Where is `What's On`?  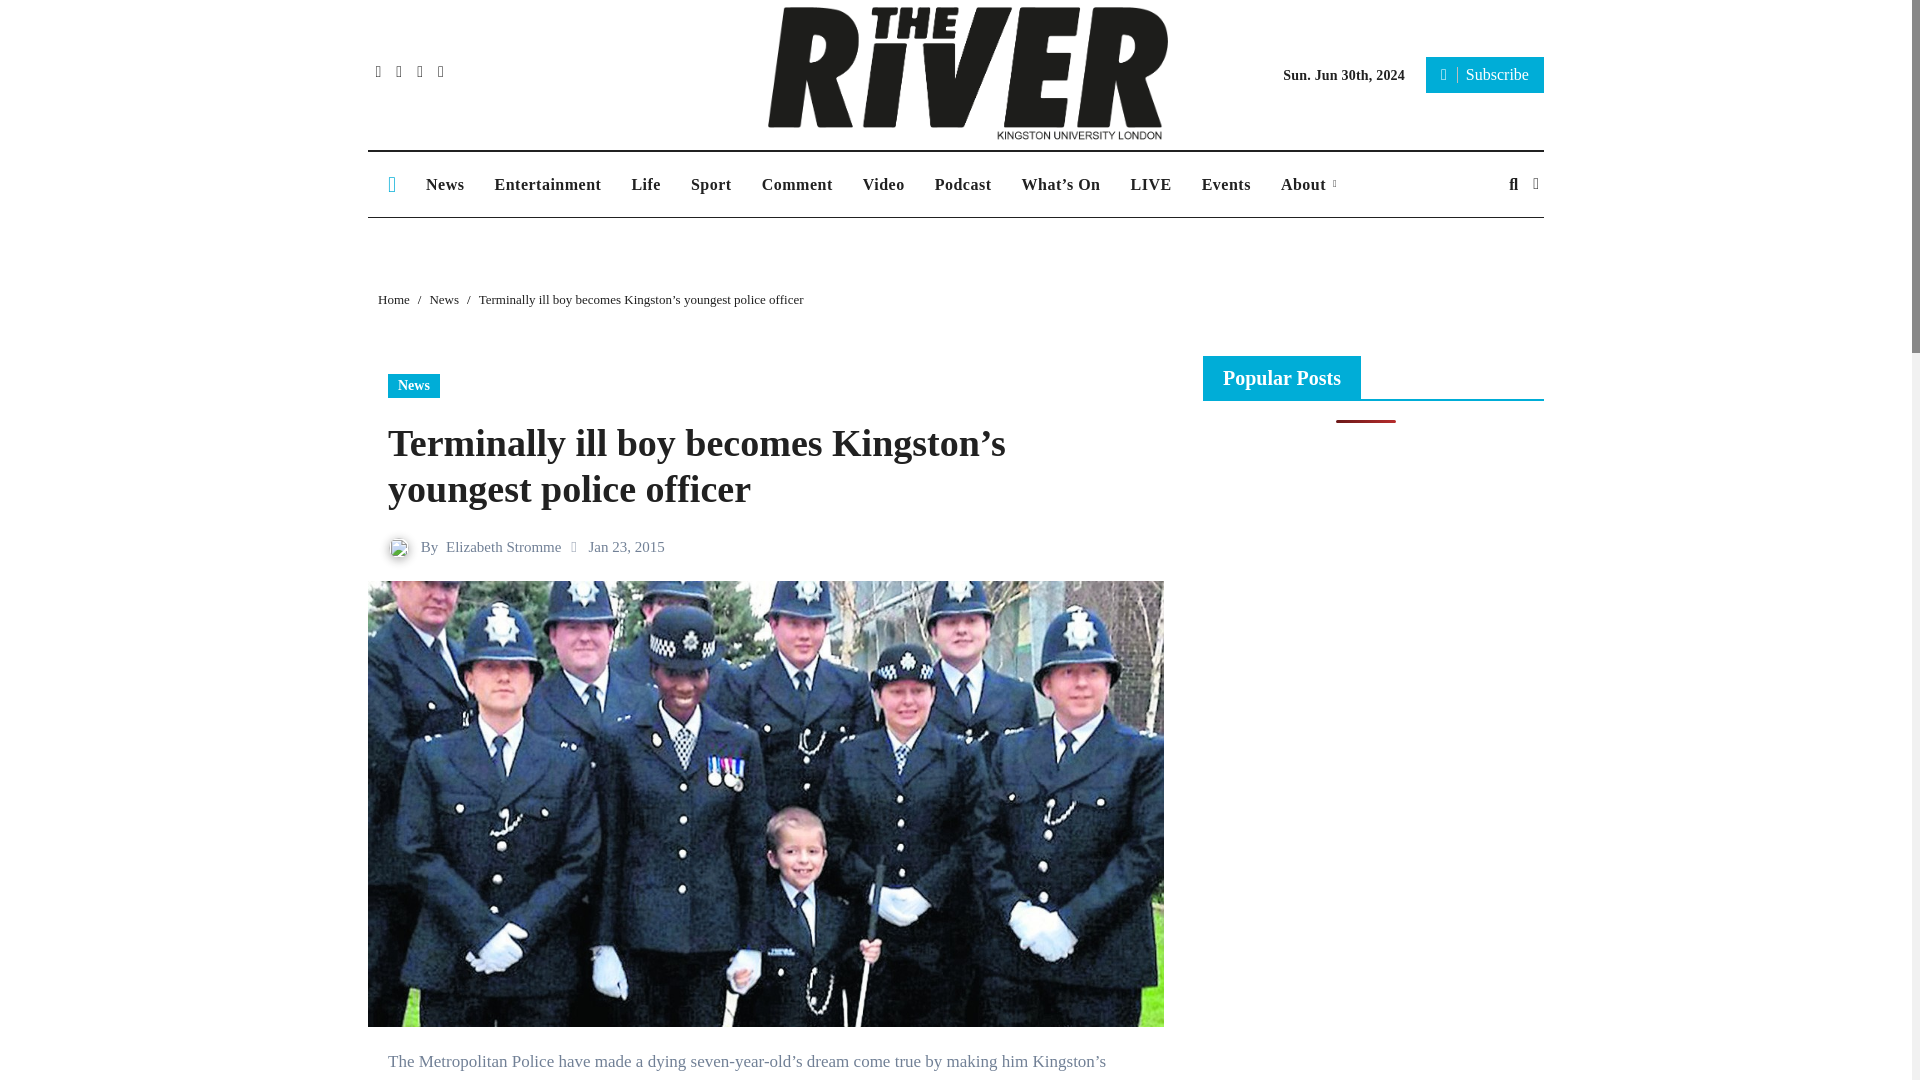 What's On is located at coordinates (1060, 184).